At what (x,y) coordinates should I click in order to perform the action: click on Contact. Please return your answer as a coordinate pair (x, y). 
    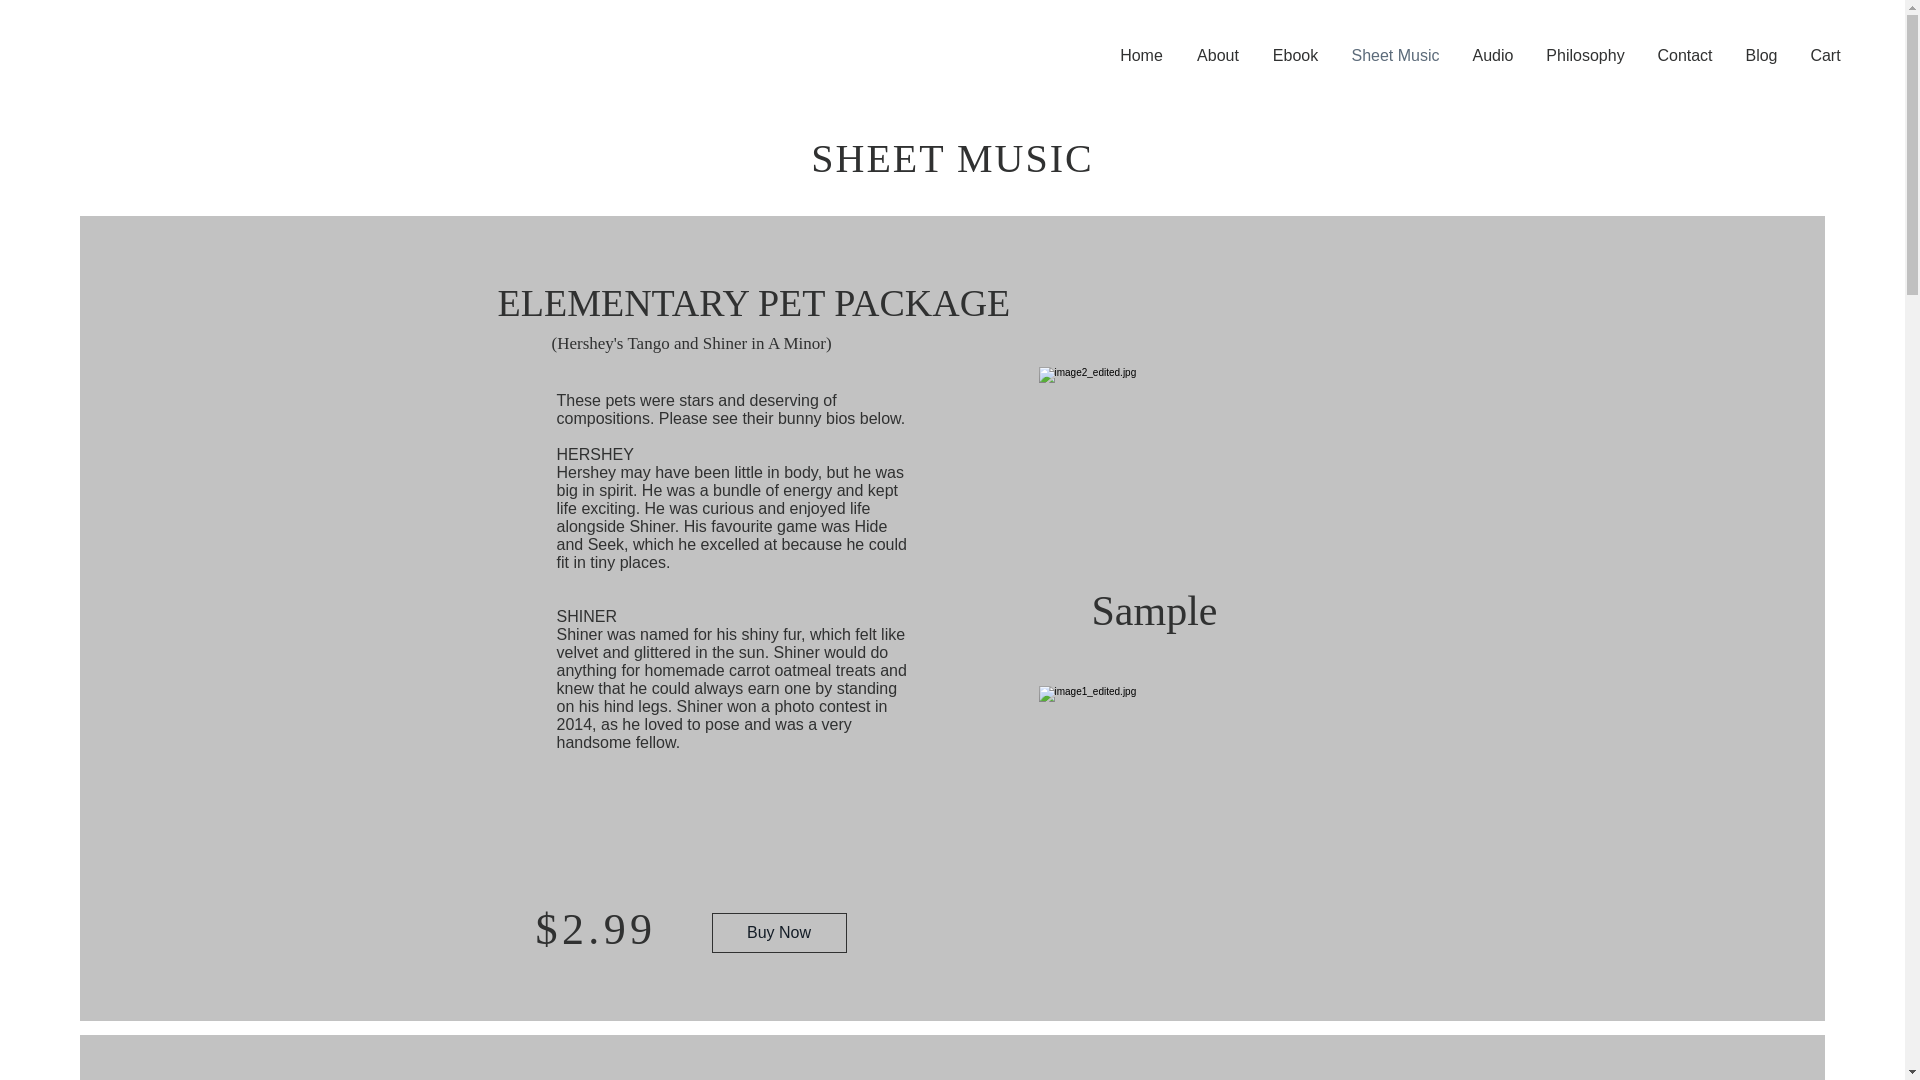
    Looking at the image, I should click on (1685, 56).